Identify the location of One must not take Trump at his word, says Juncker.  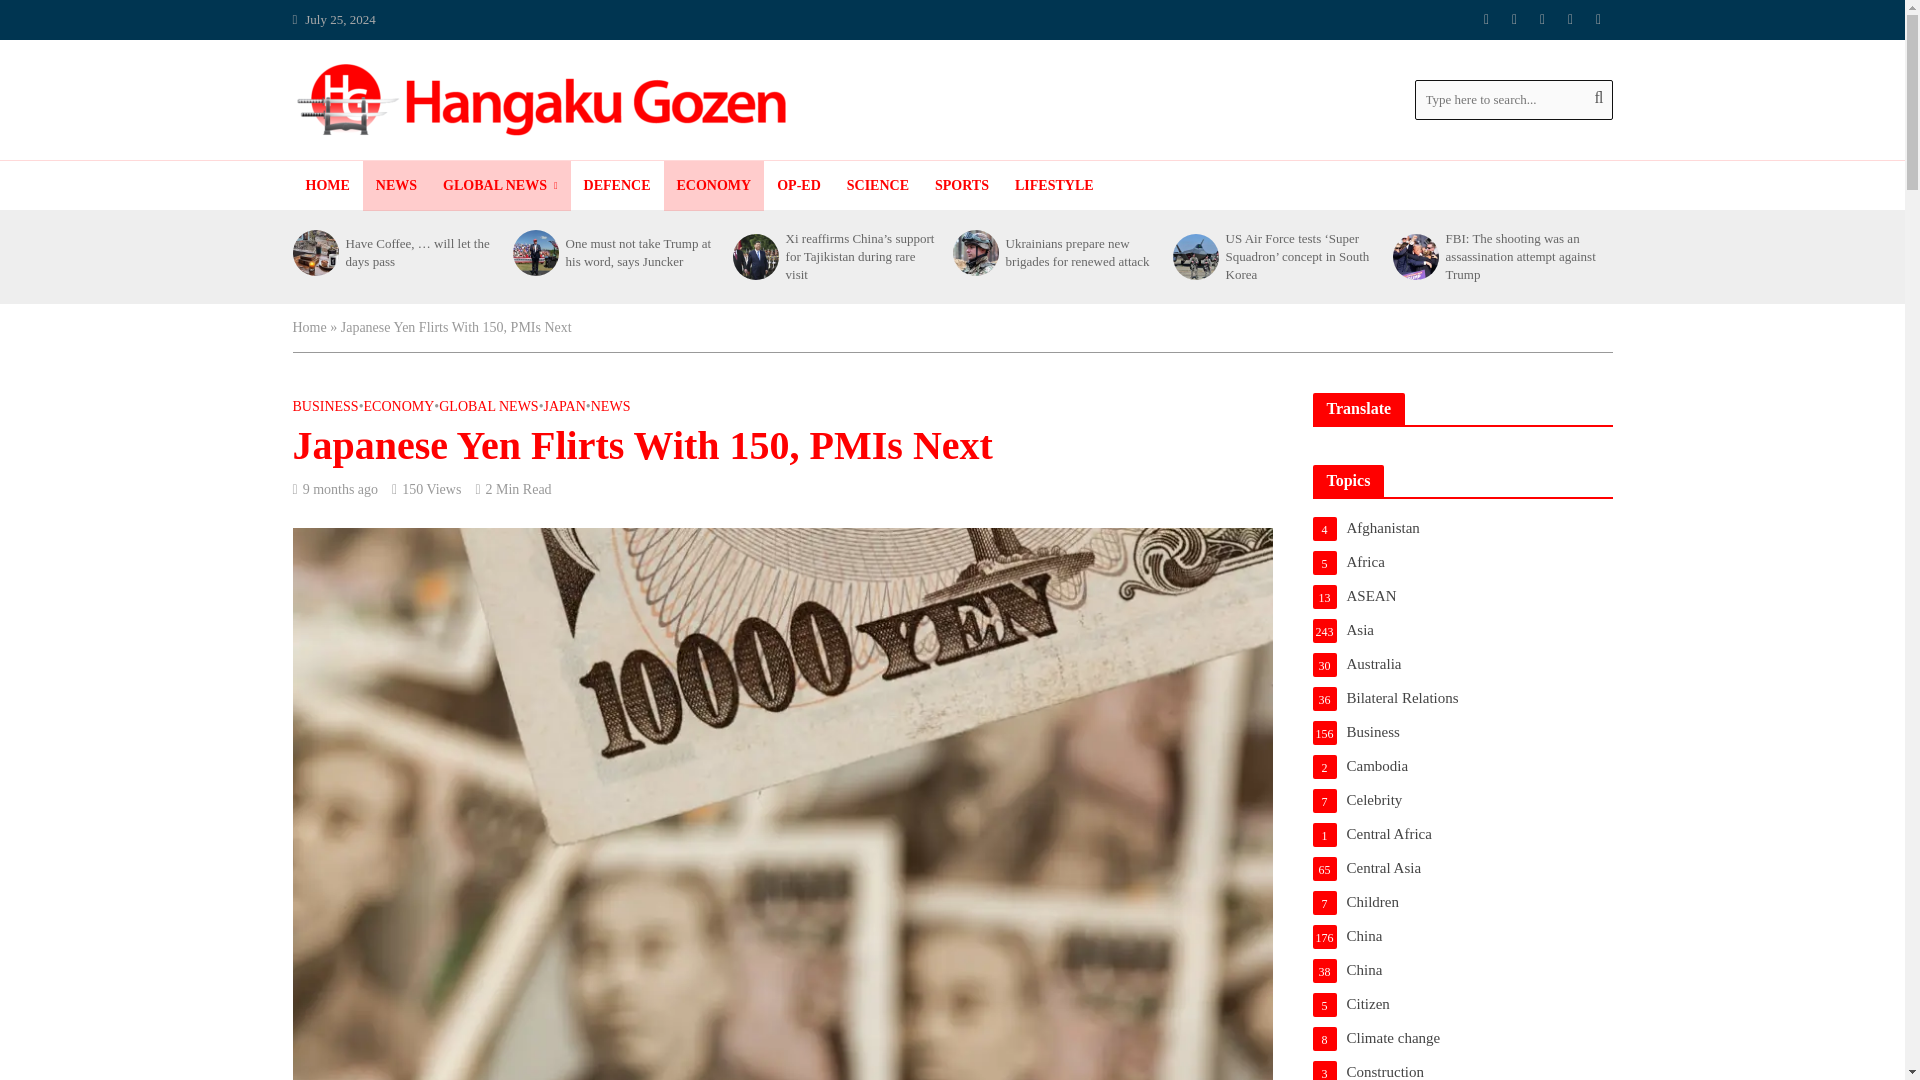
(533, 253).